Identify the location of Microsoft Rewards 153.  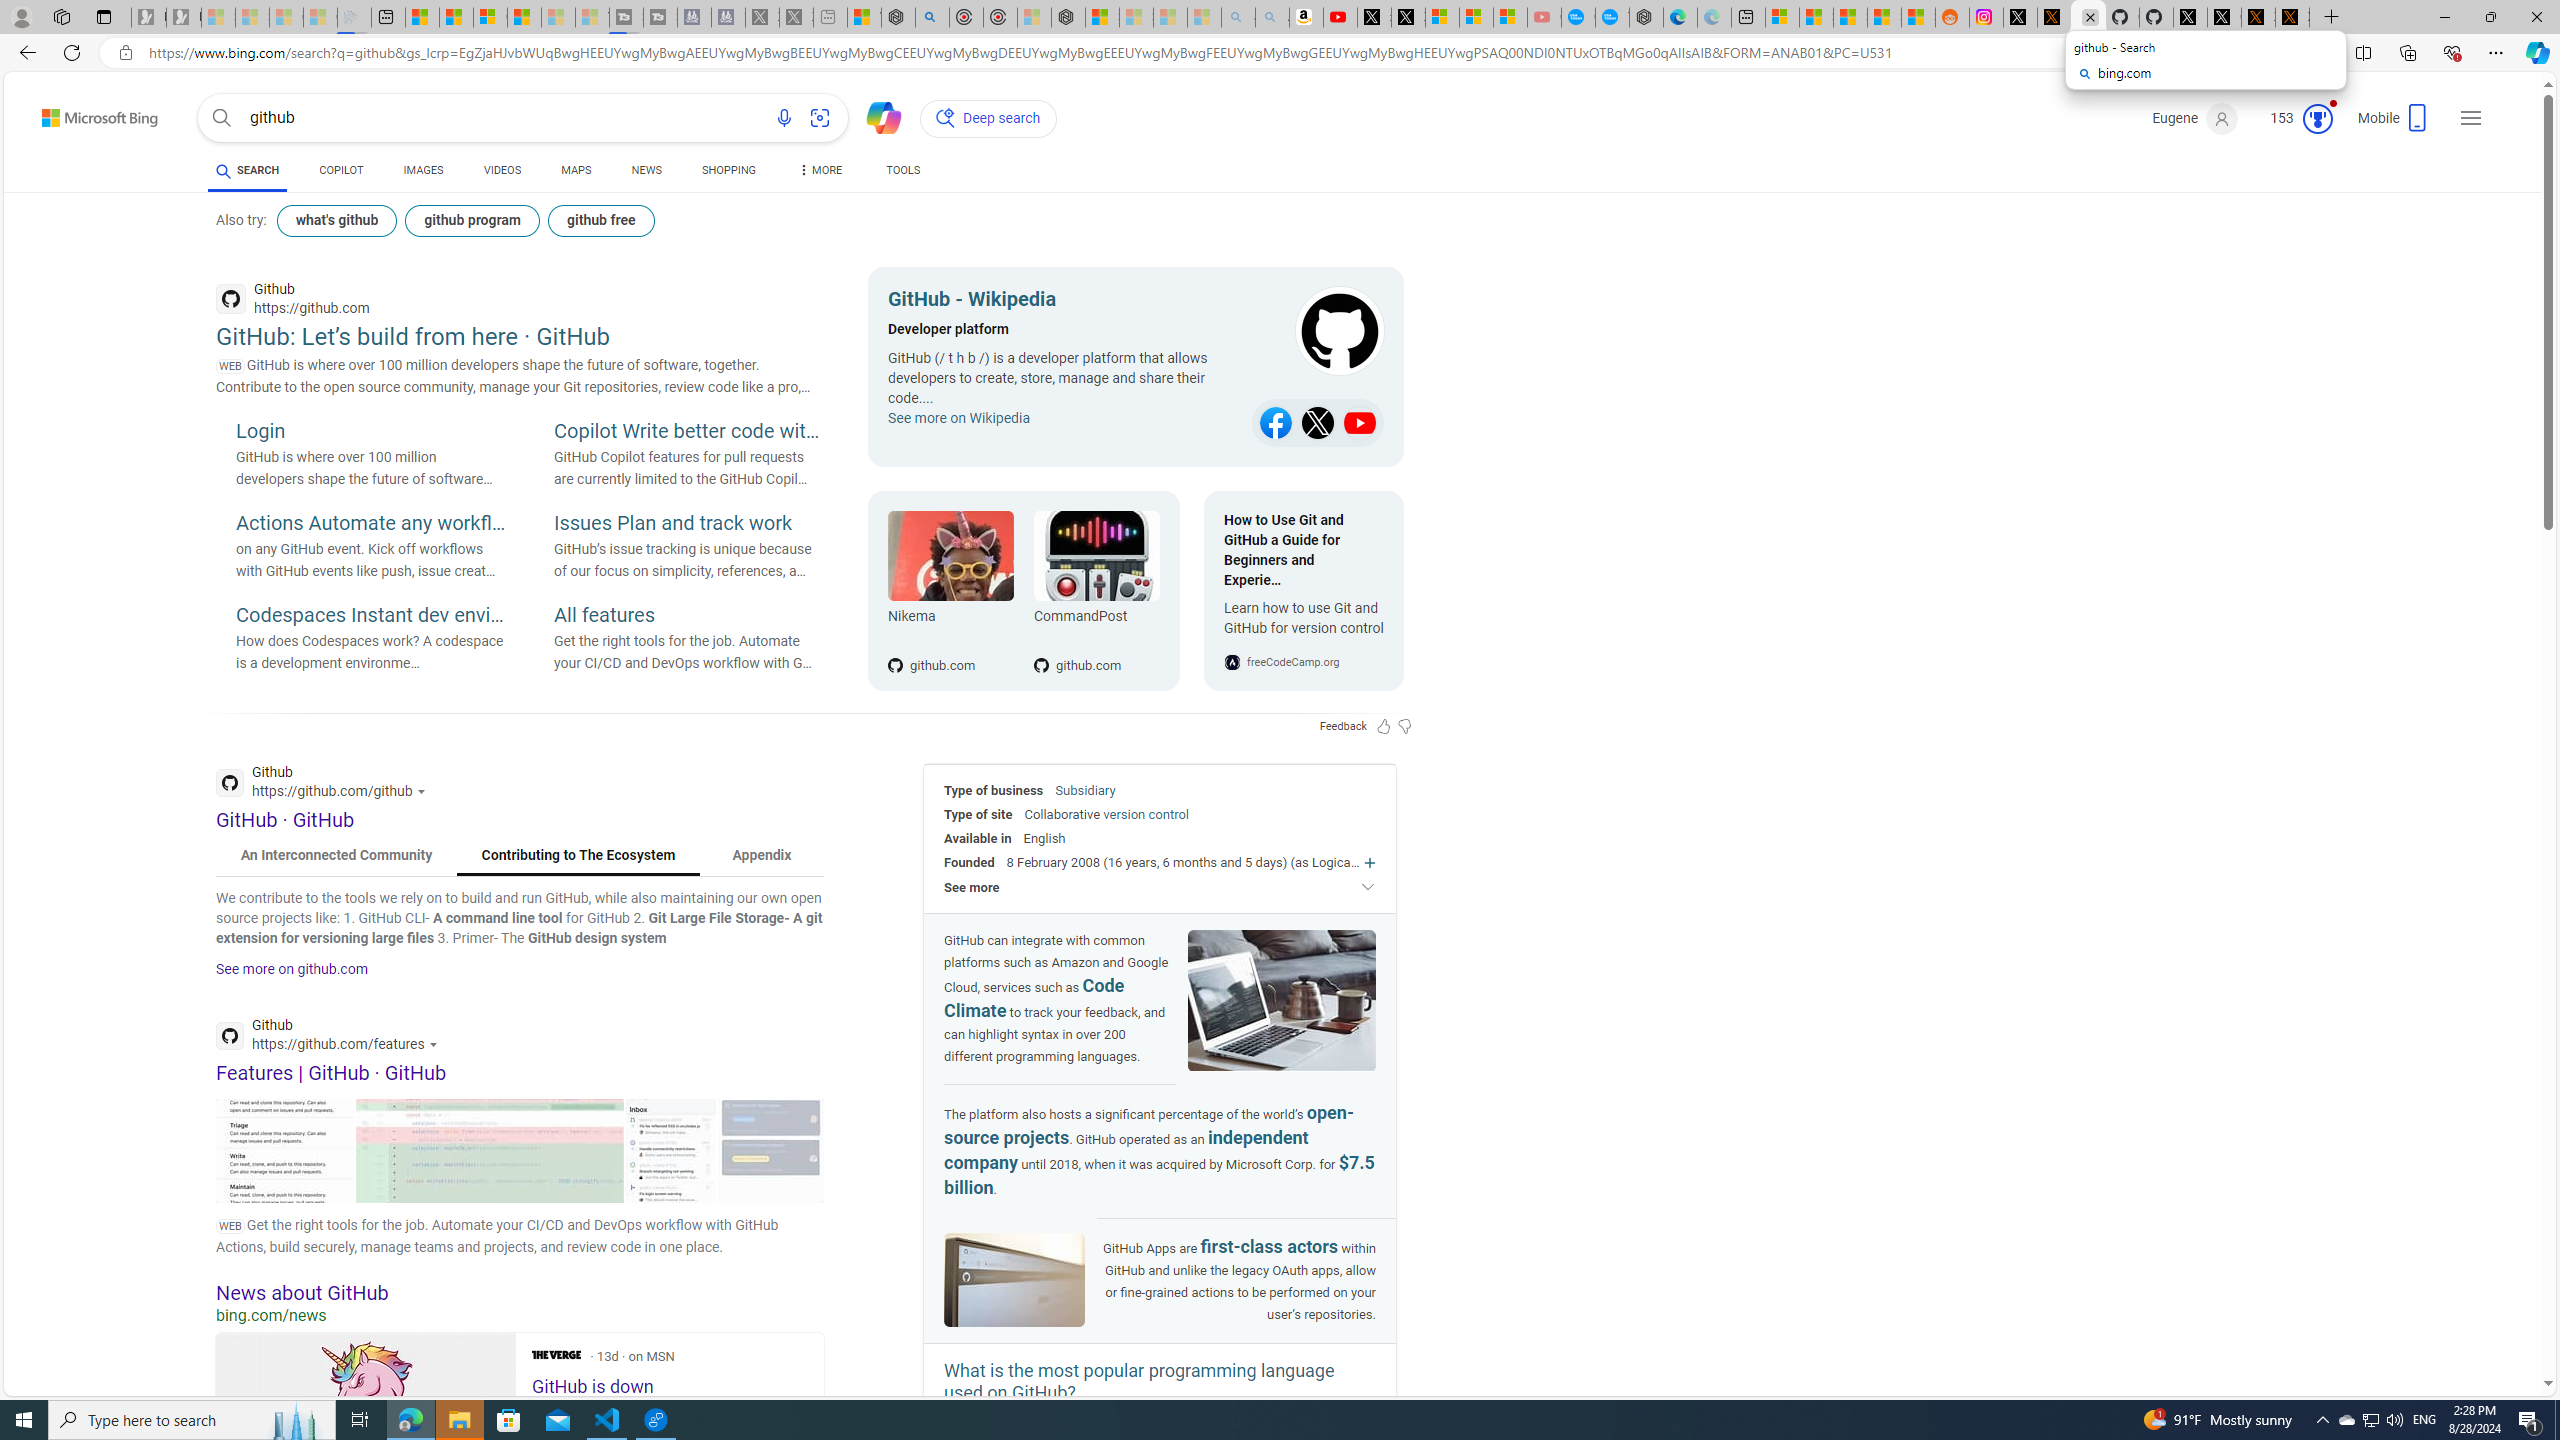
(2294, 118).